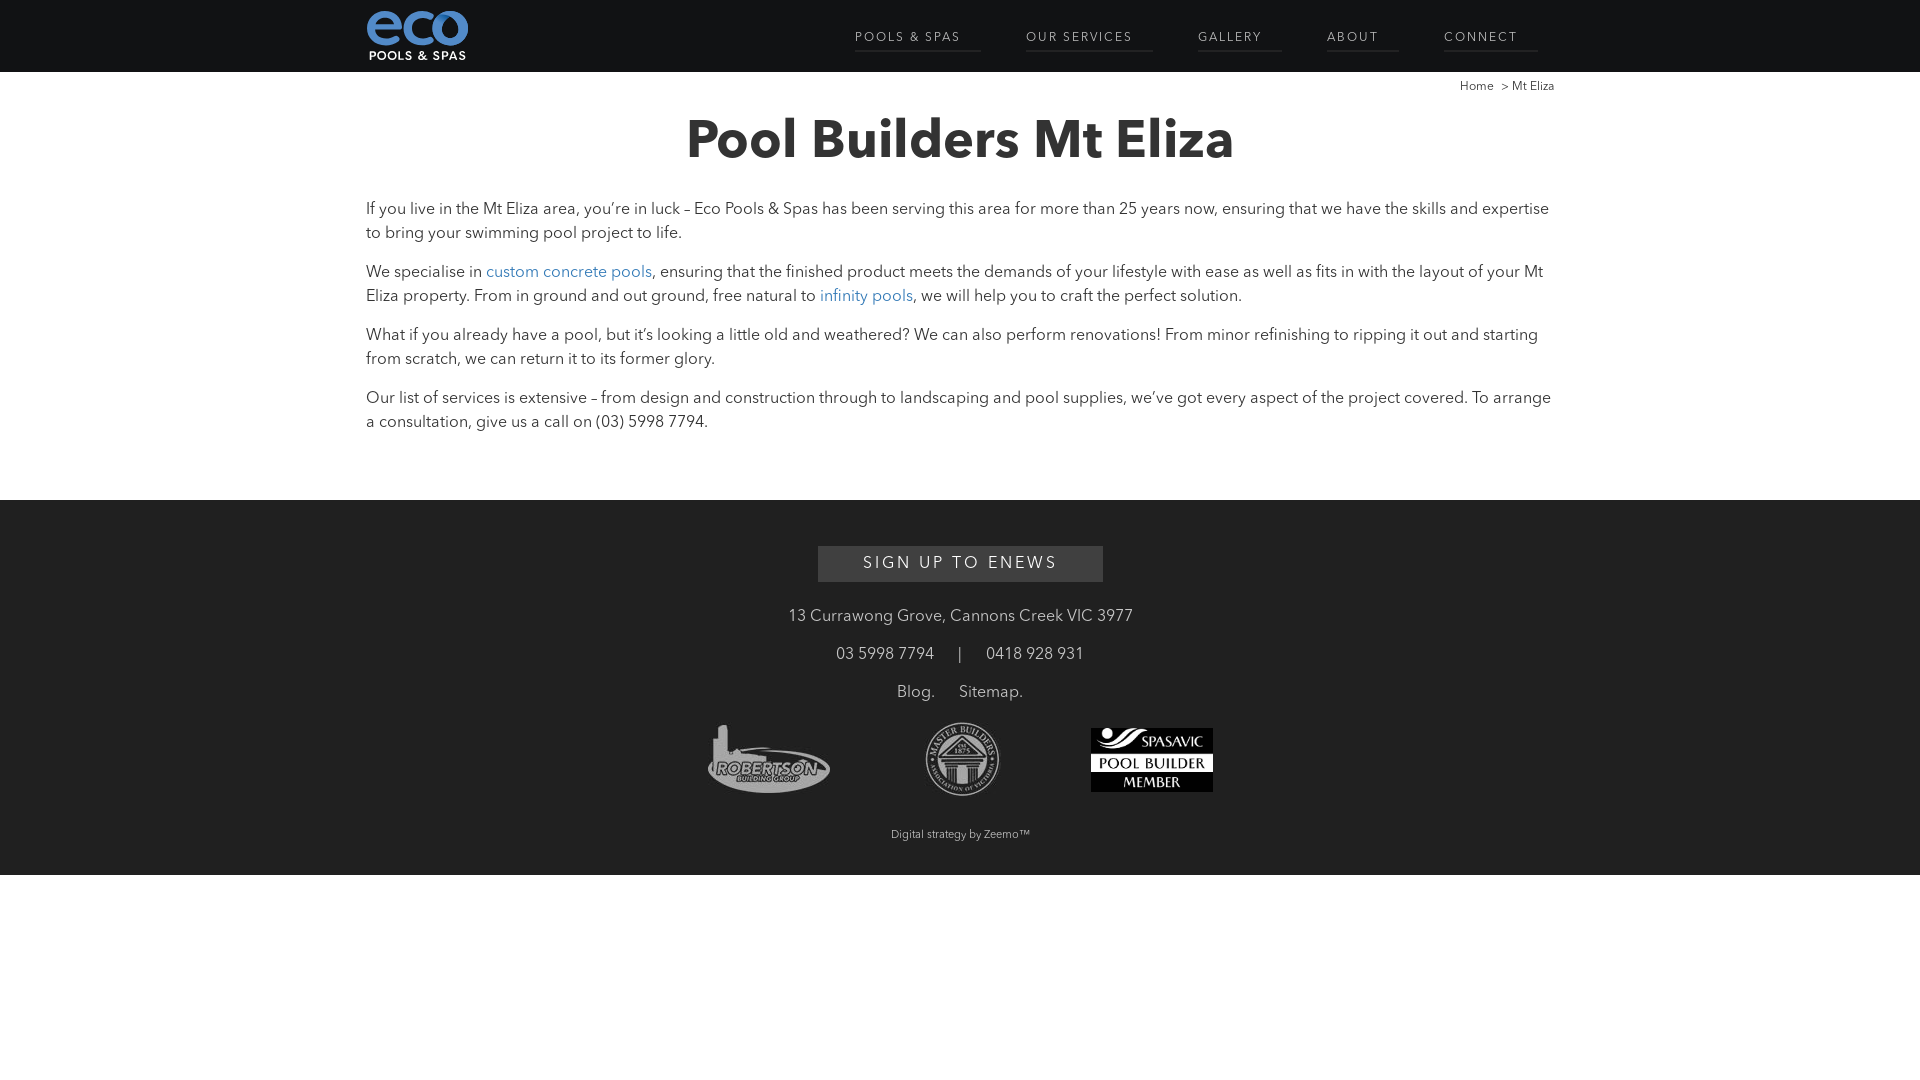  Describe the element at coordinates (418, 36) in the screenshot. I see `Eco Pools & Spas` at that location.